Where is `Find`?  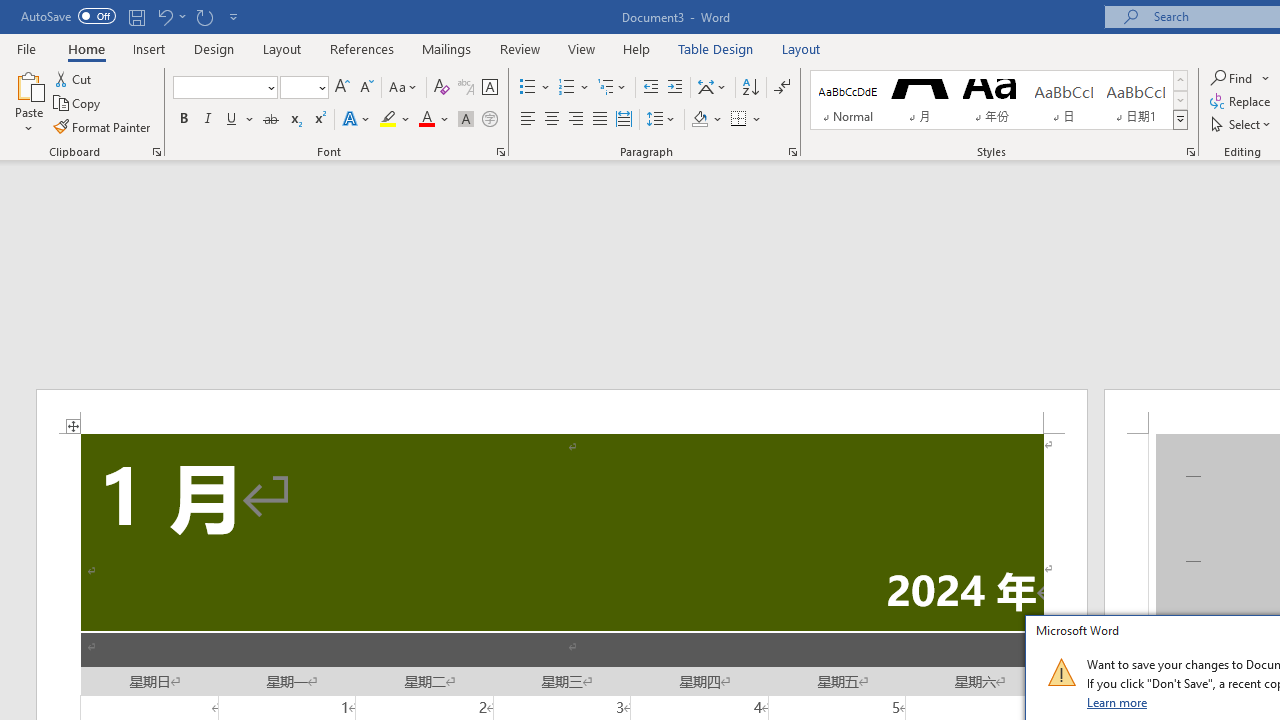 Find is located at coordinates (1240, 78).